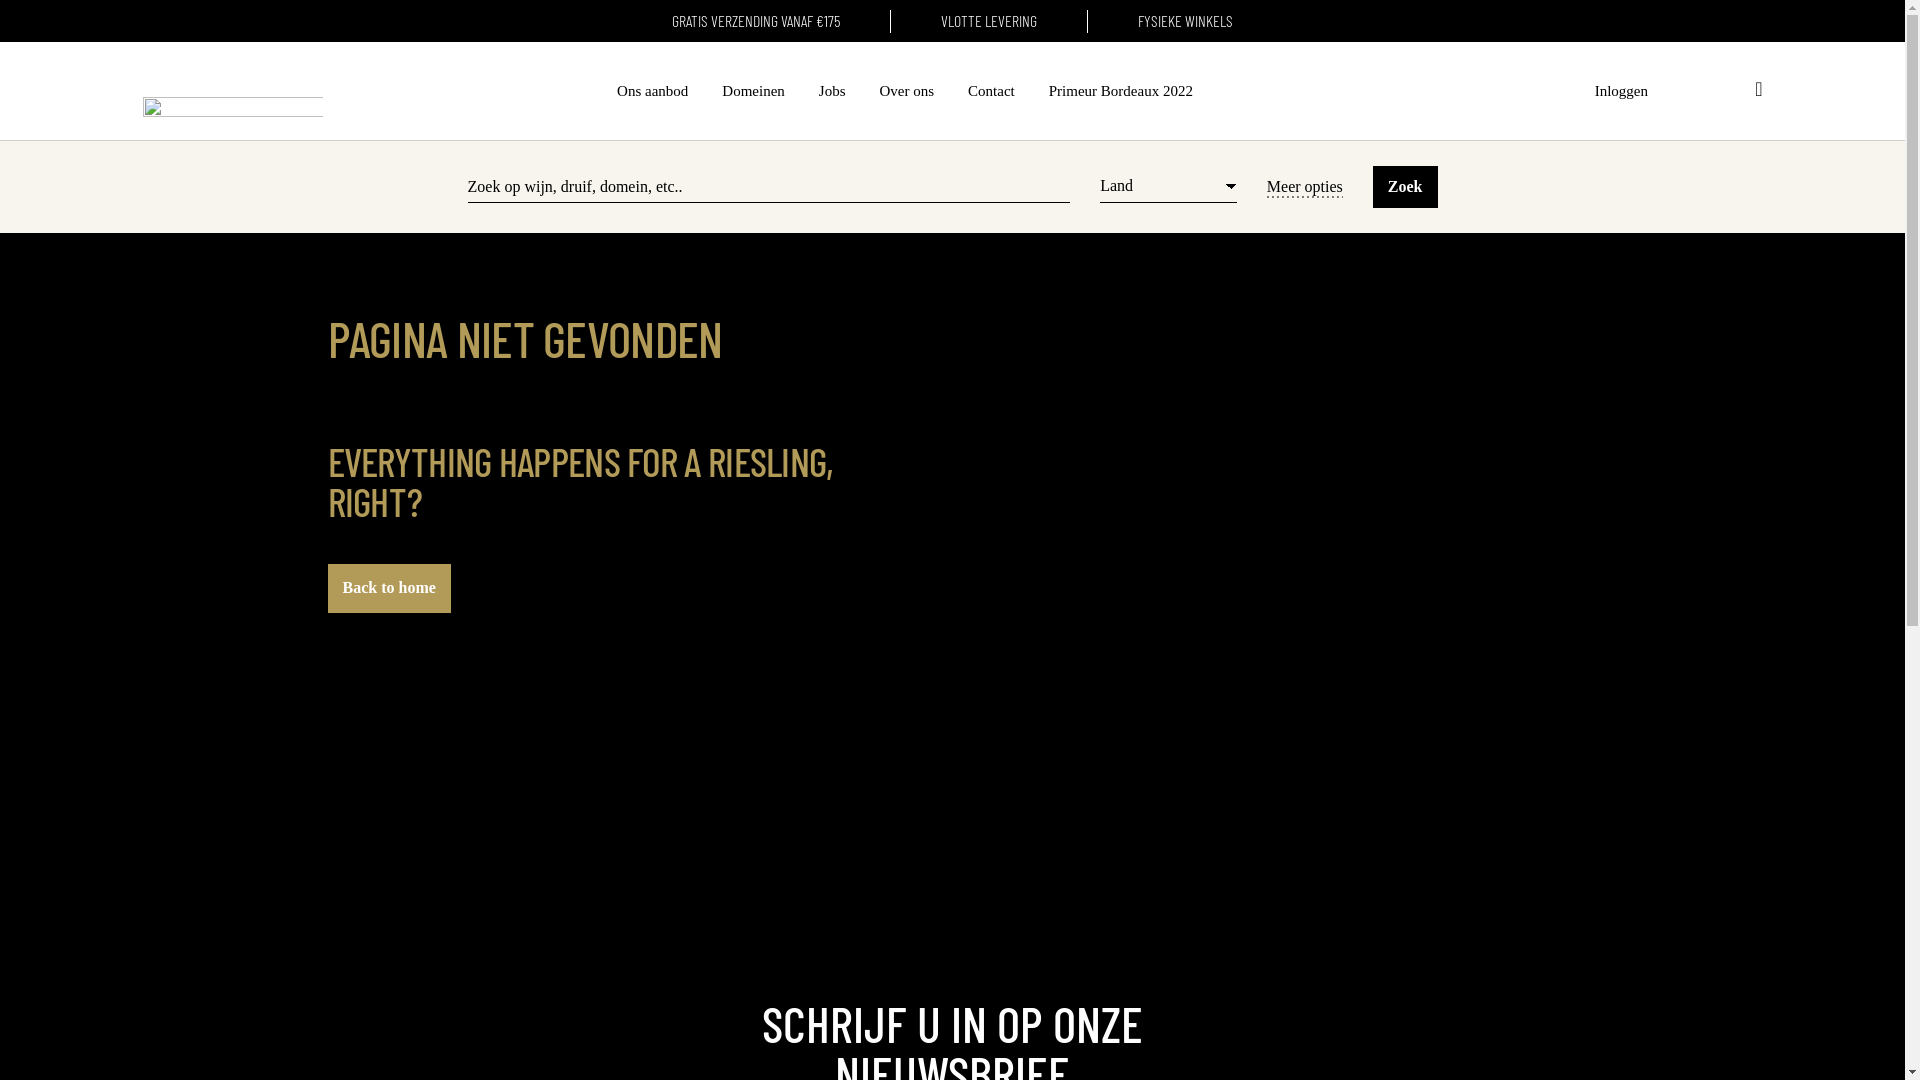 The width and height of the screenshot is (1920, 1080). Describe the element at coordinates (1305, 186) in the screenshot. I see `Meer opties` at that location.